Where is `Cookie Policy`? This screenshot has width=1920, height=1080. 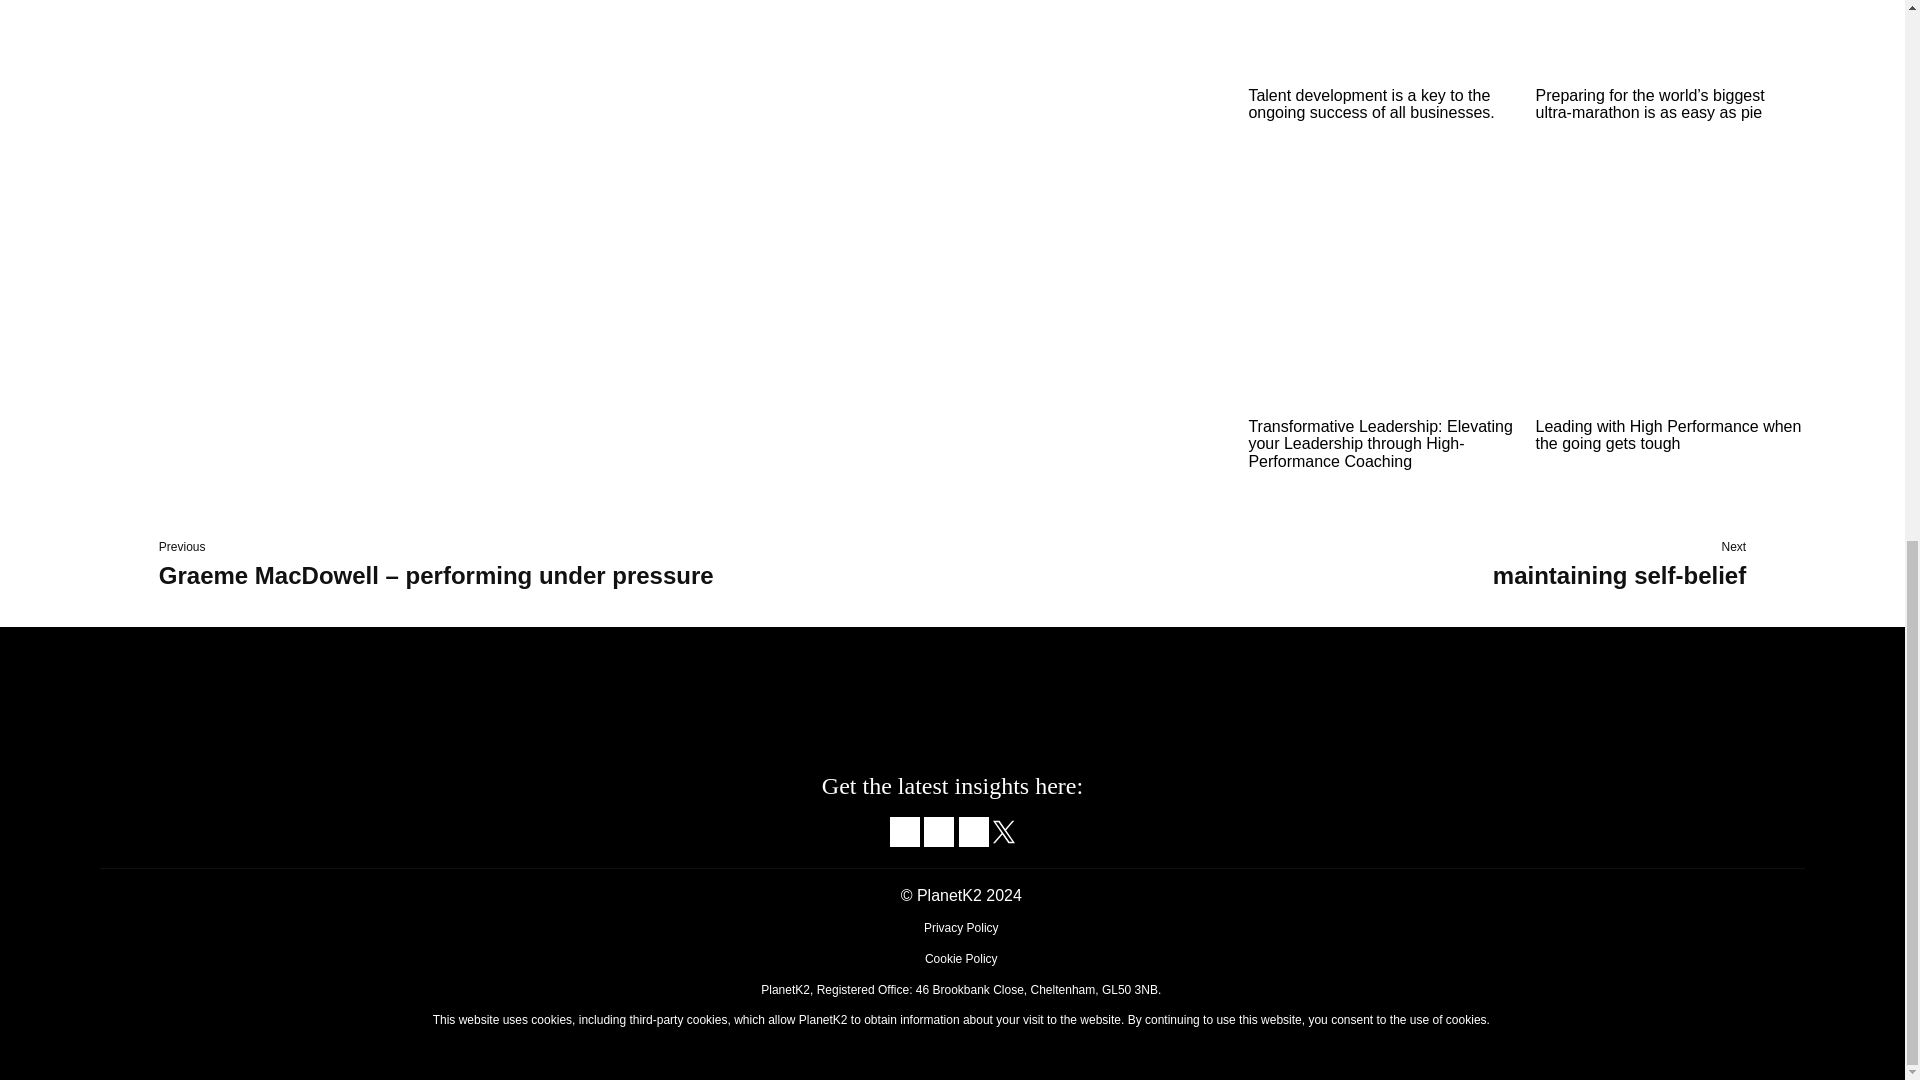
Cookie Policy is located at coordinates (962, 958).